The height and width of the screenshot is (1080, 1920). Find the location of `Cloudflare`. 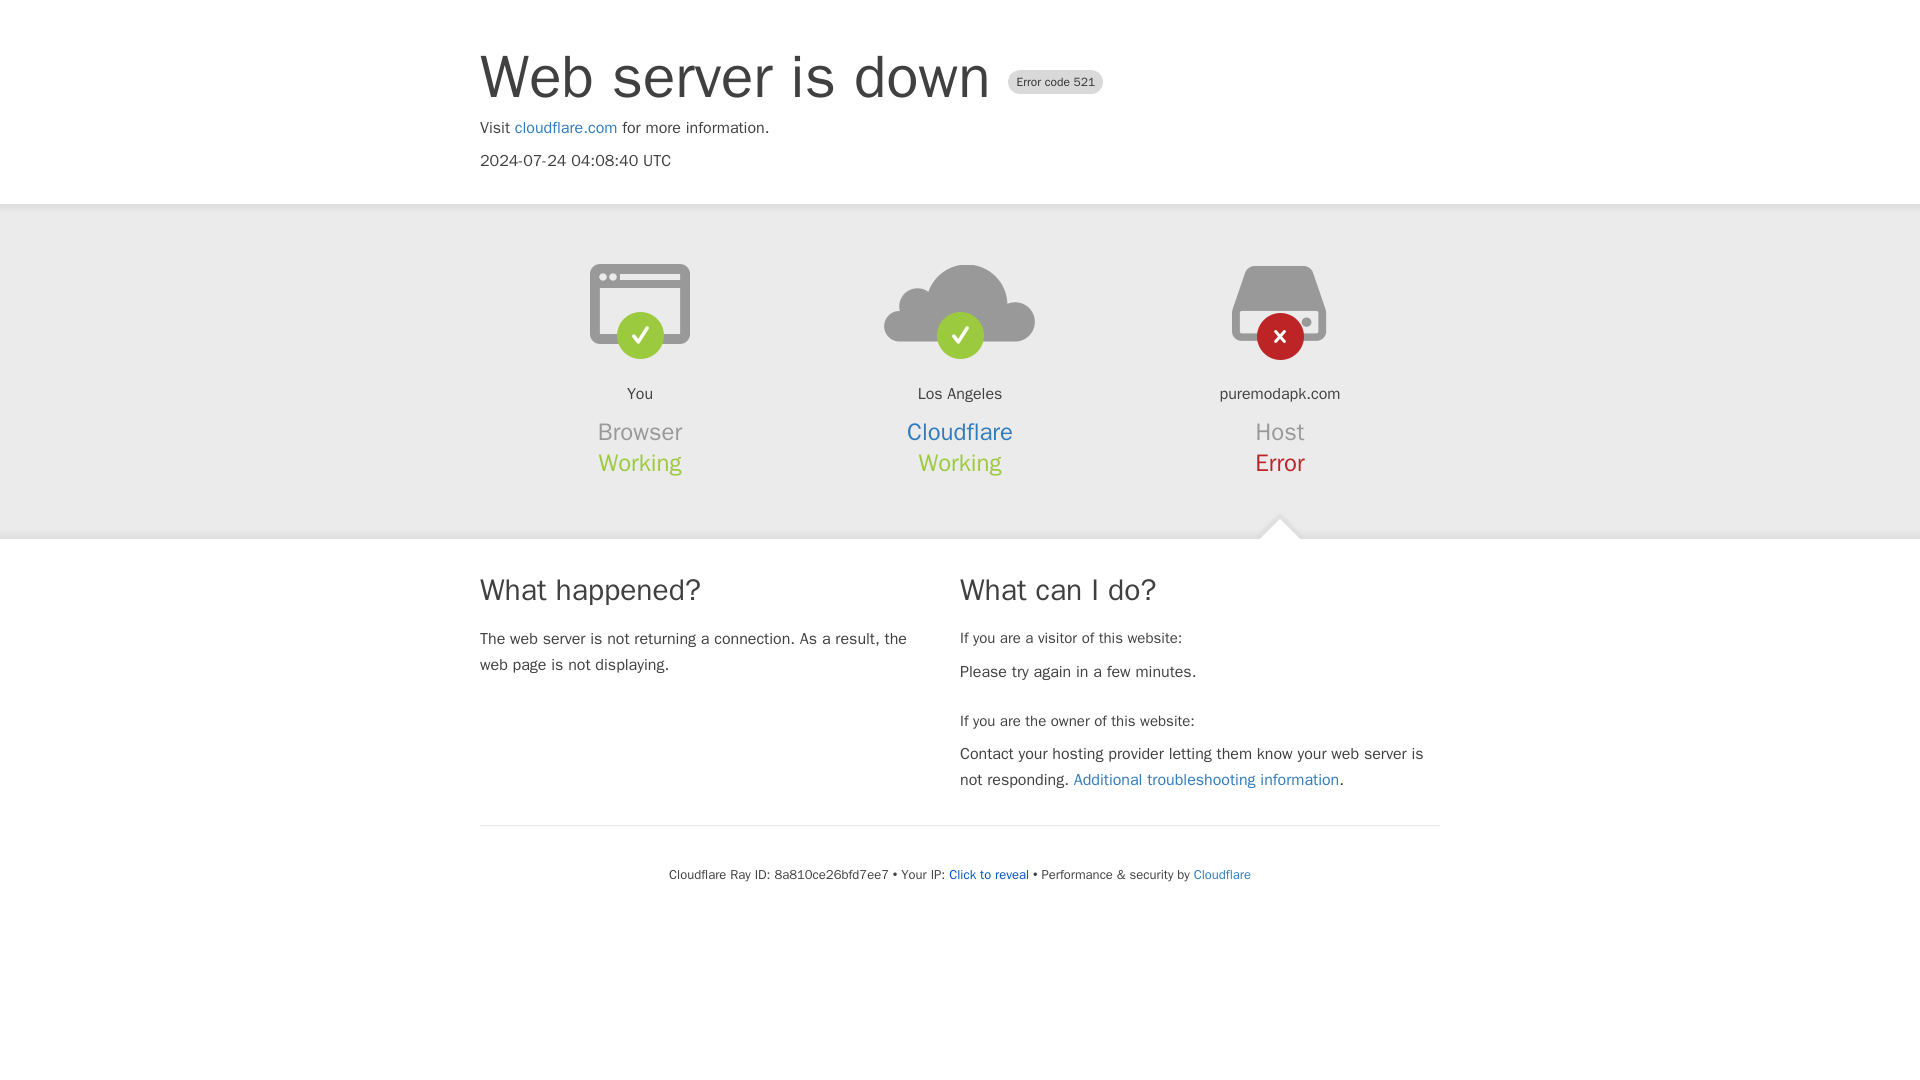

Cloudflare is located at coordinates (1222, 874).